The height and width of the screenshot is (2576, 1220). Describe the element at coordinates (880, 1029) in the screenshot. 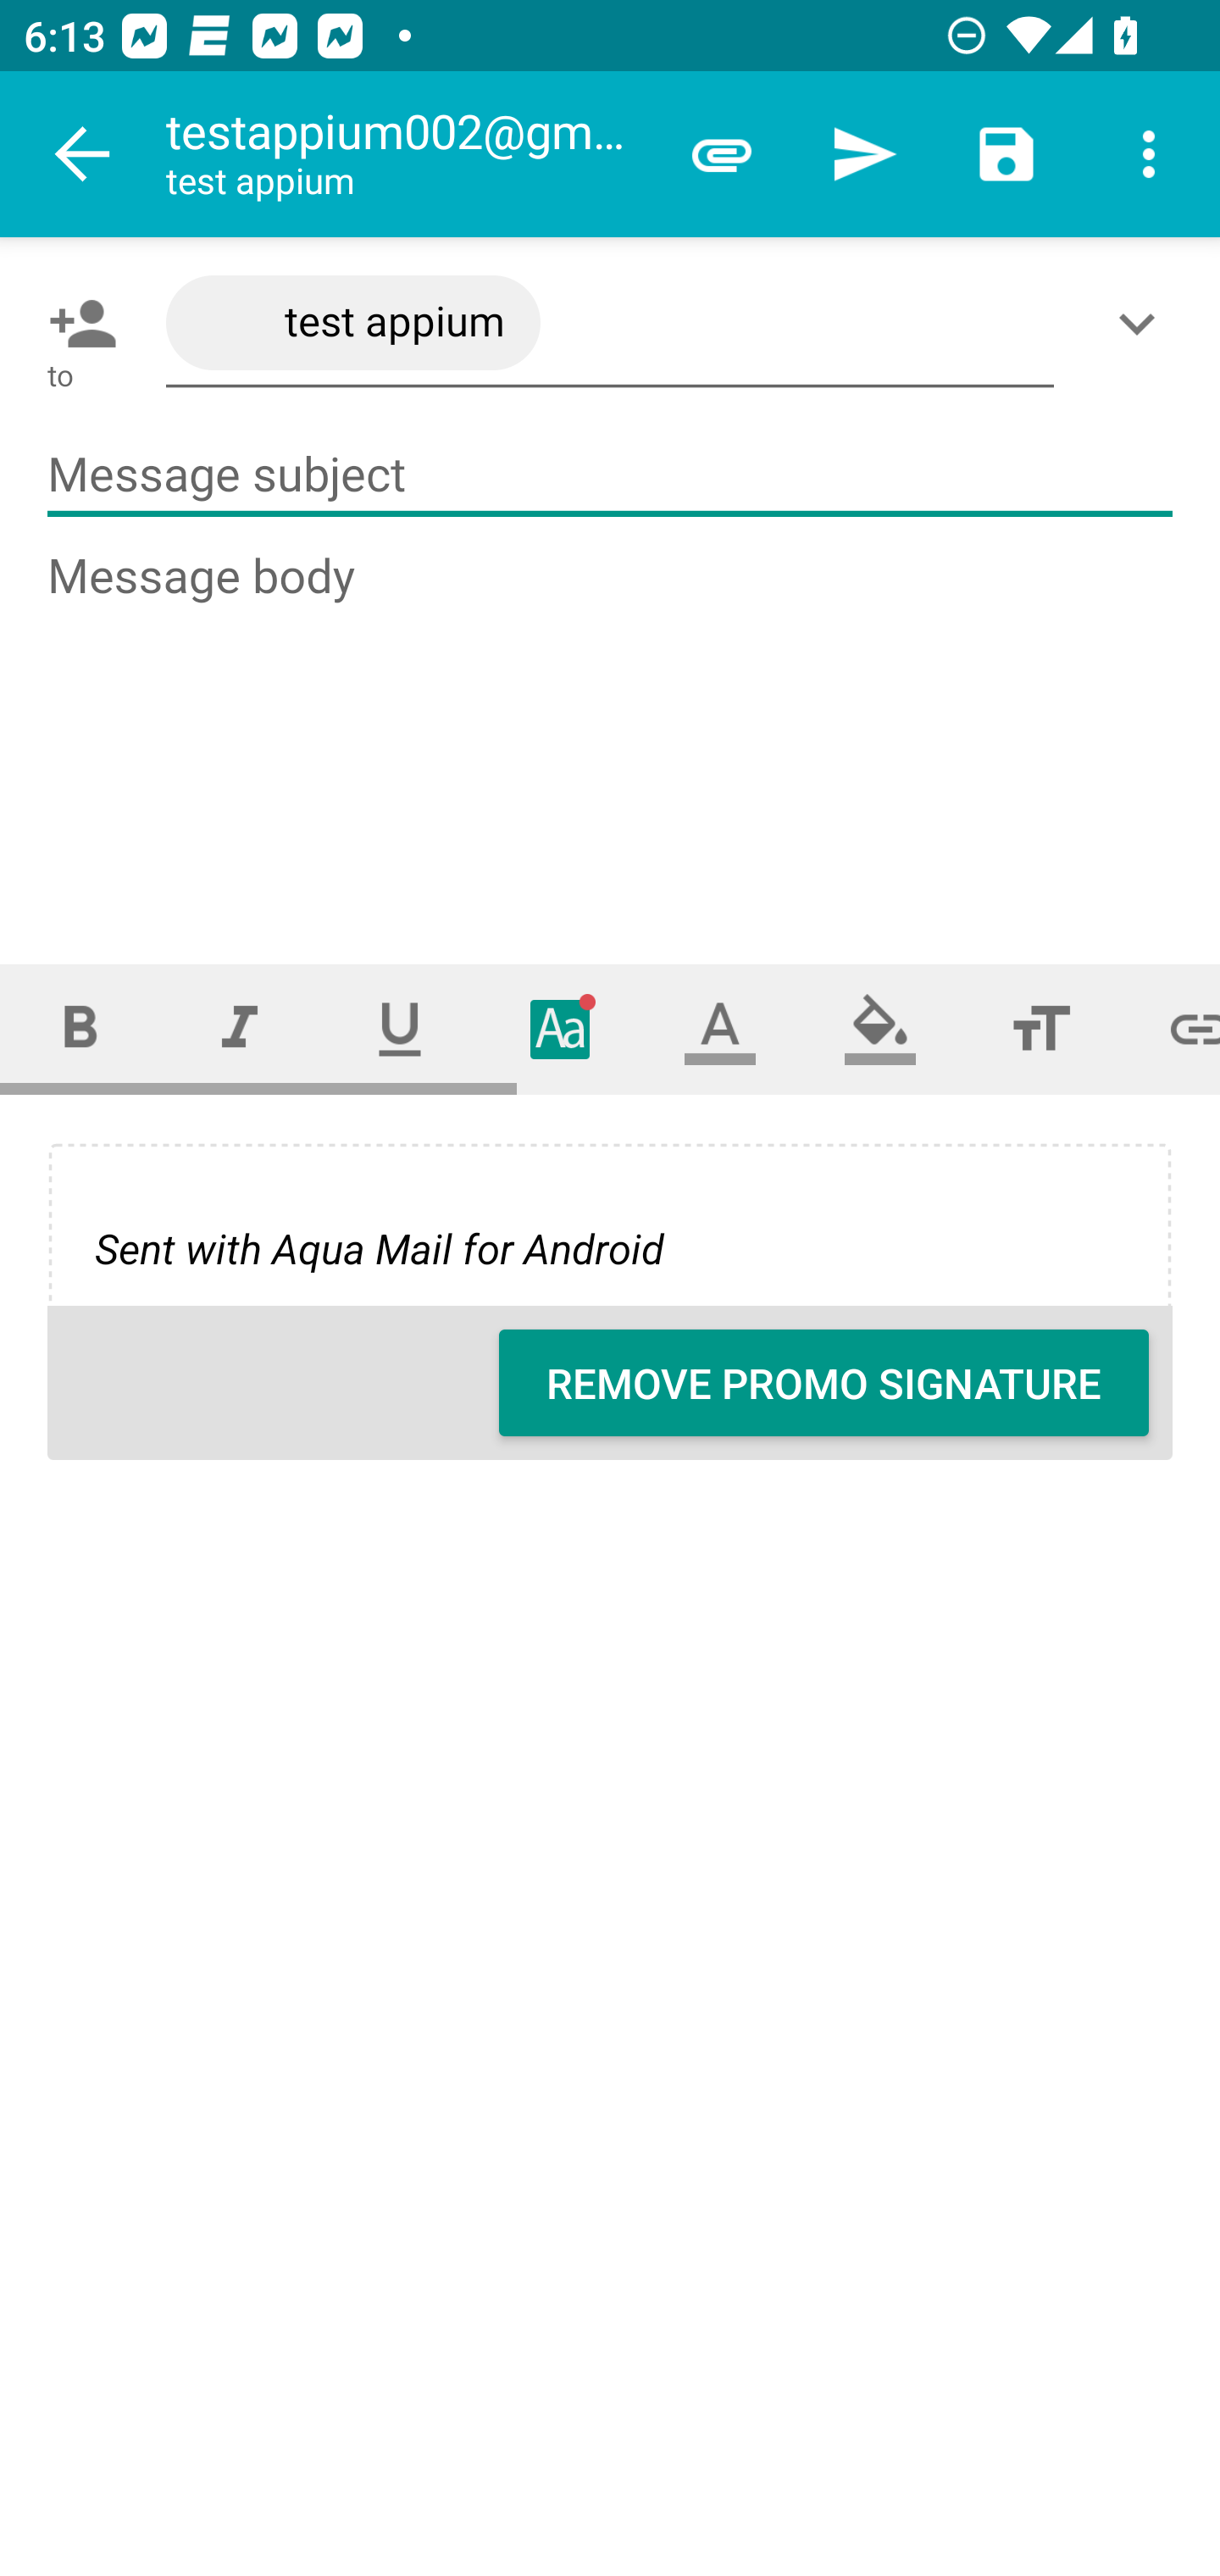

I see `Fill color` at that location.